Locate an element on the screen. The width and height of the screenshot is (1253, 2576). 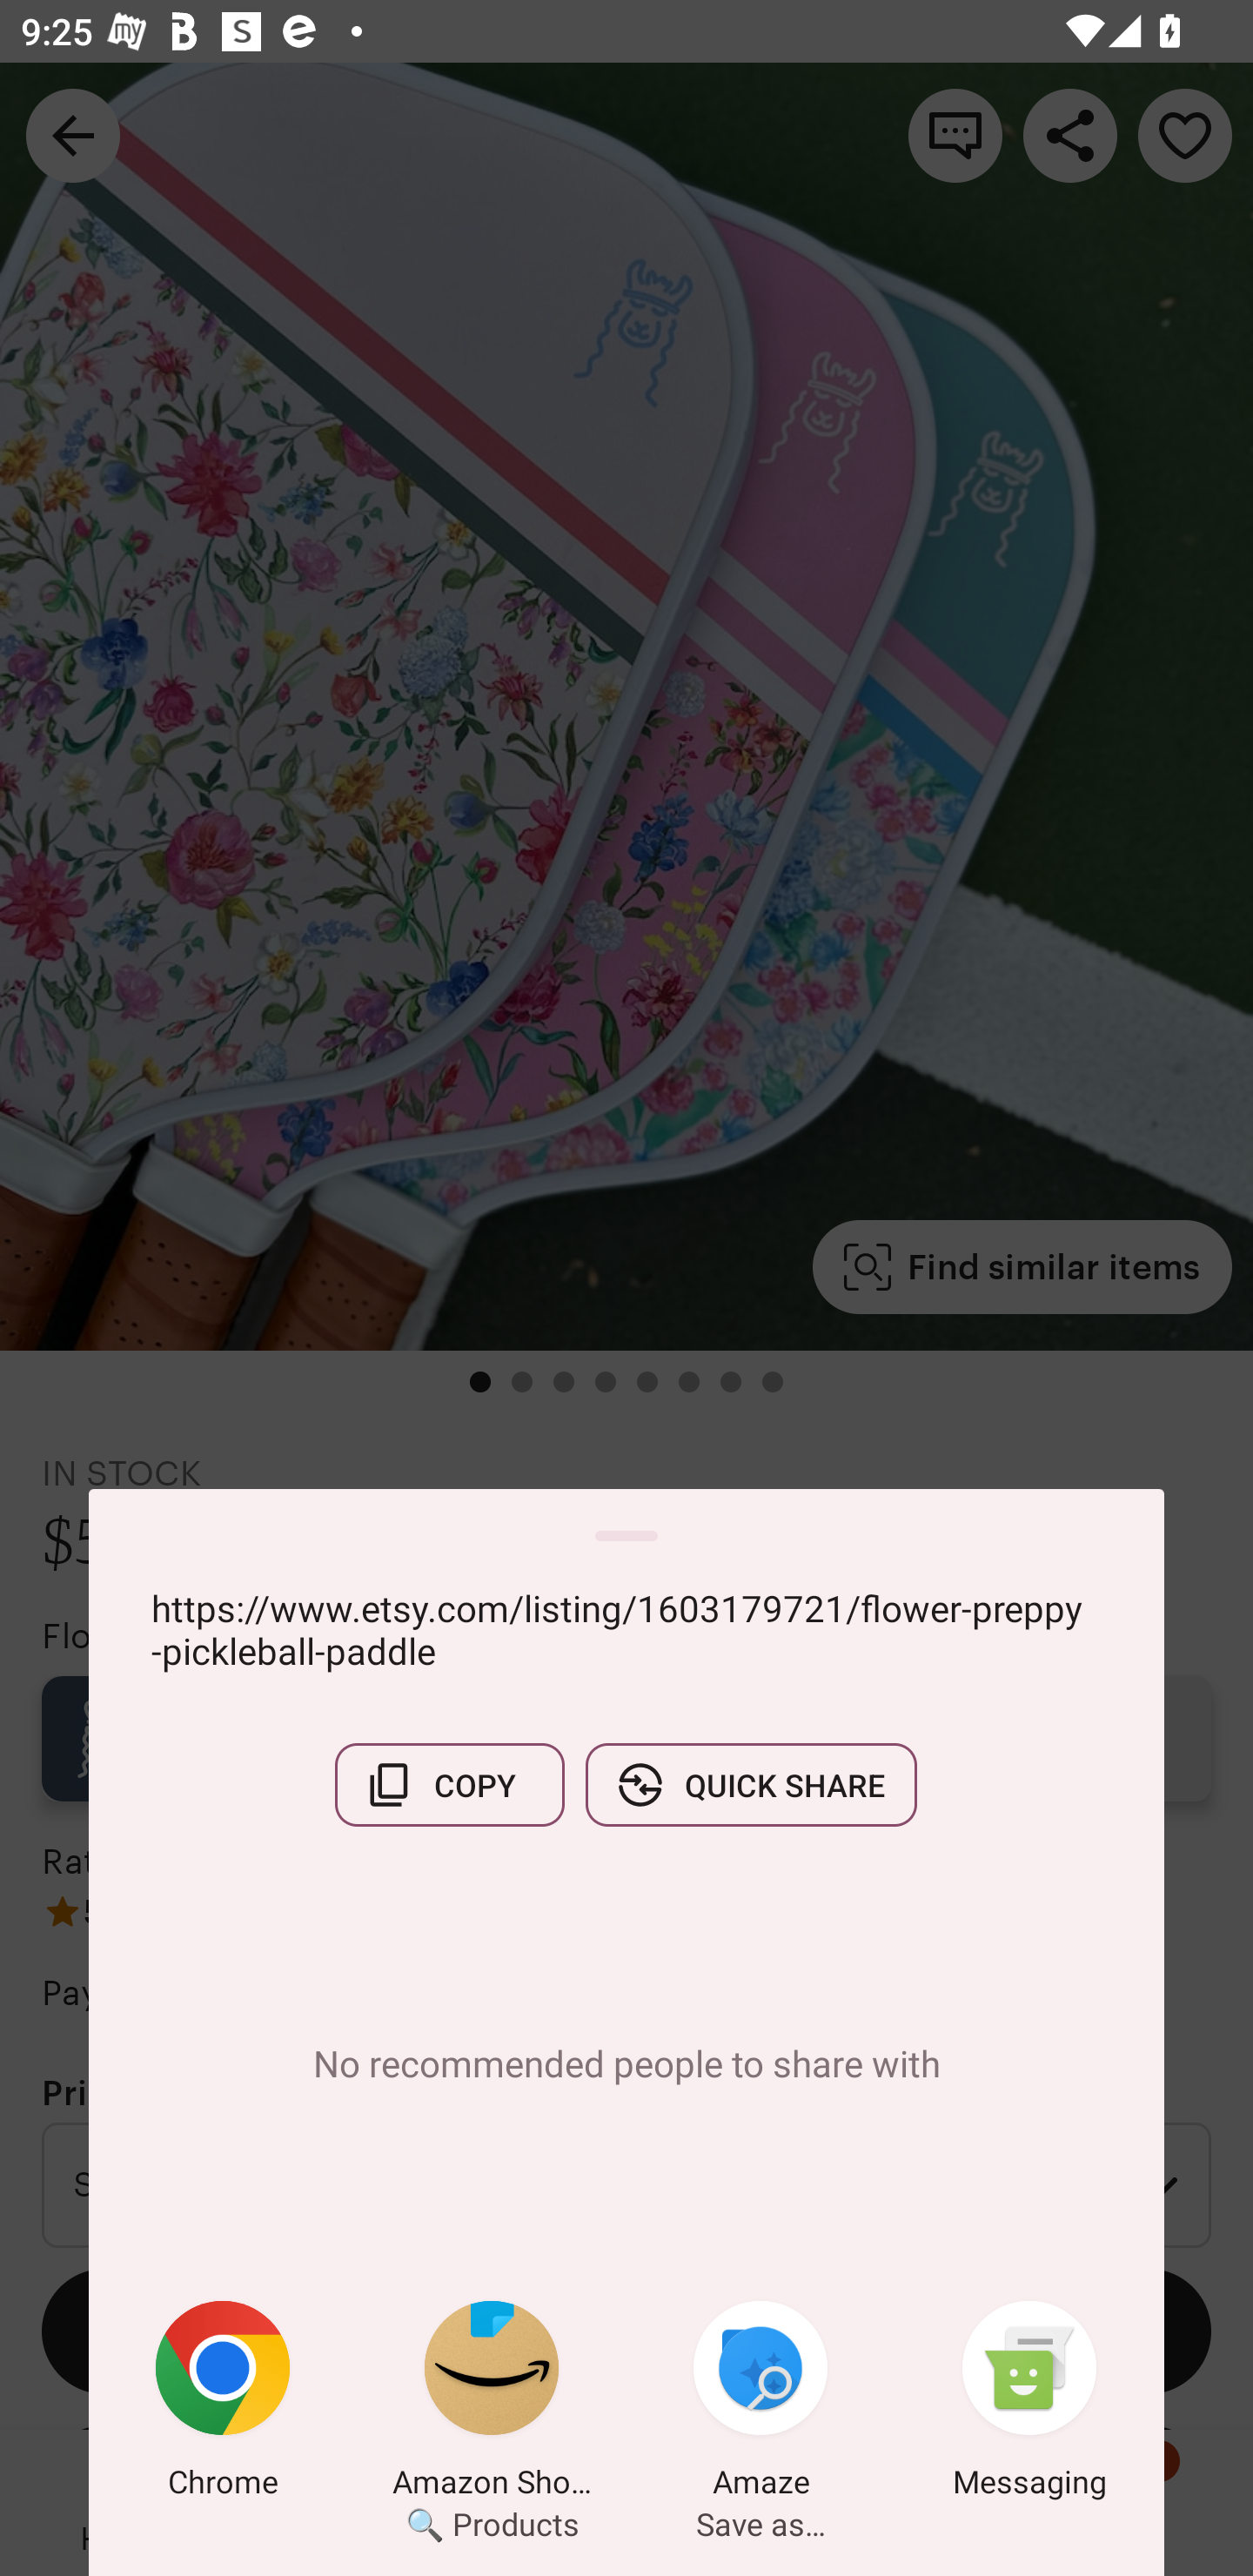
Amaze Save as… is located at coordinates (761, 2405).